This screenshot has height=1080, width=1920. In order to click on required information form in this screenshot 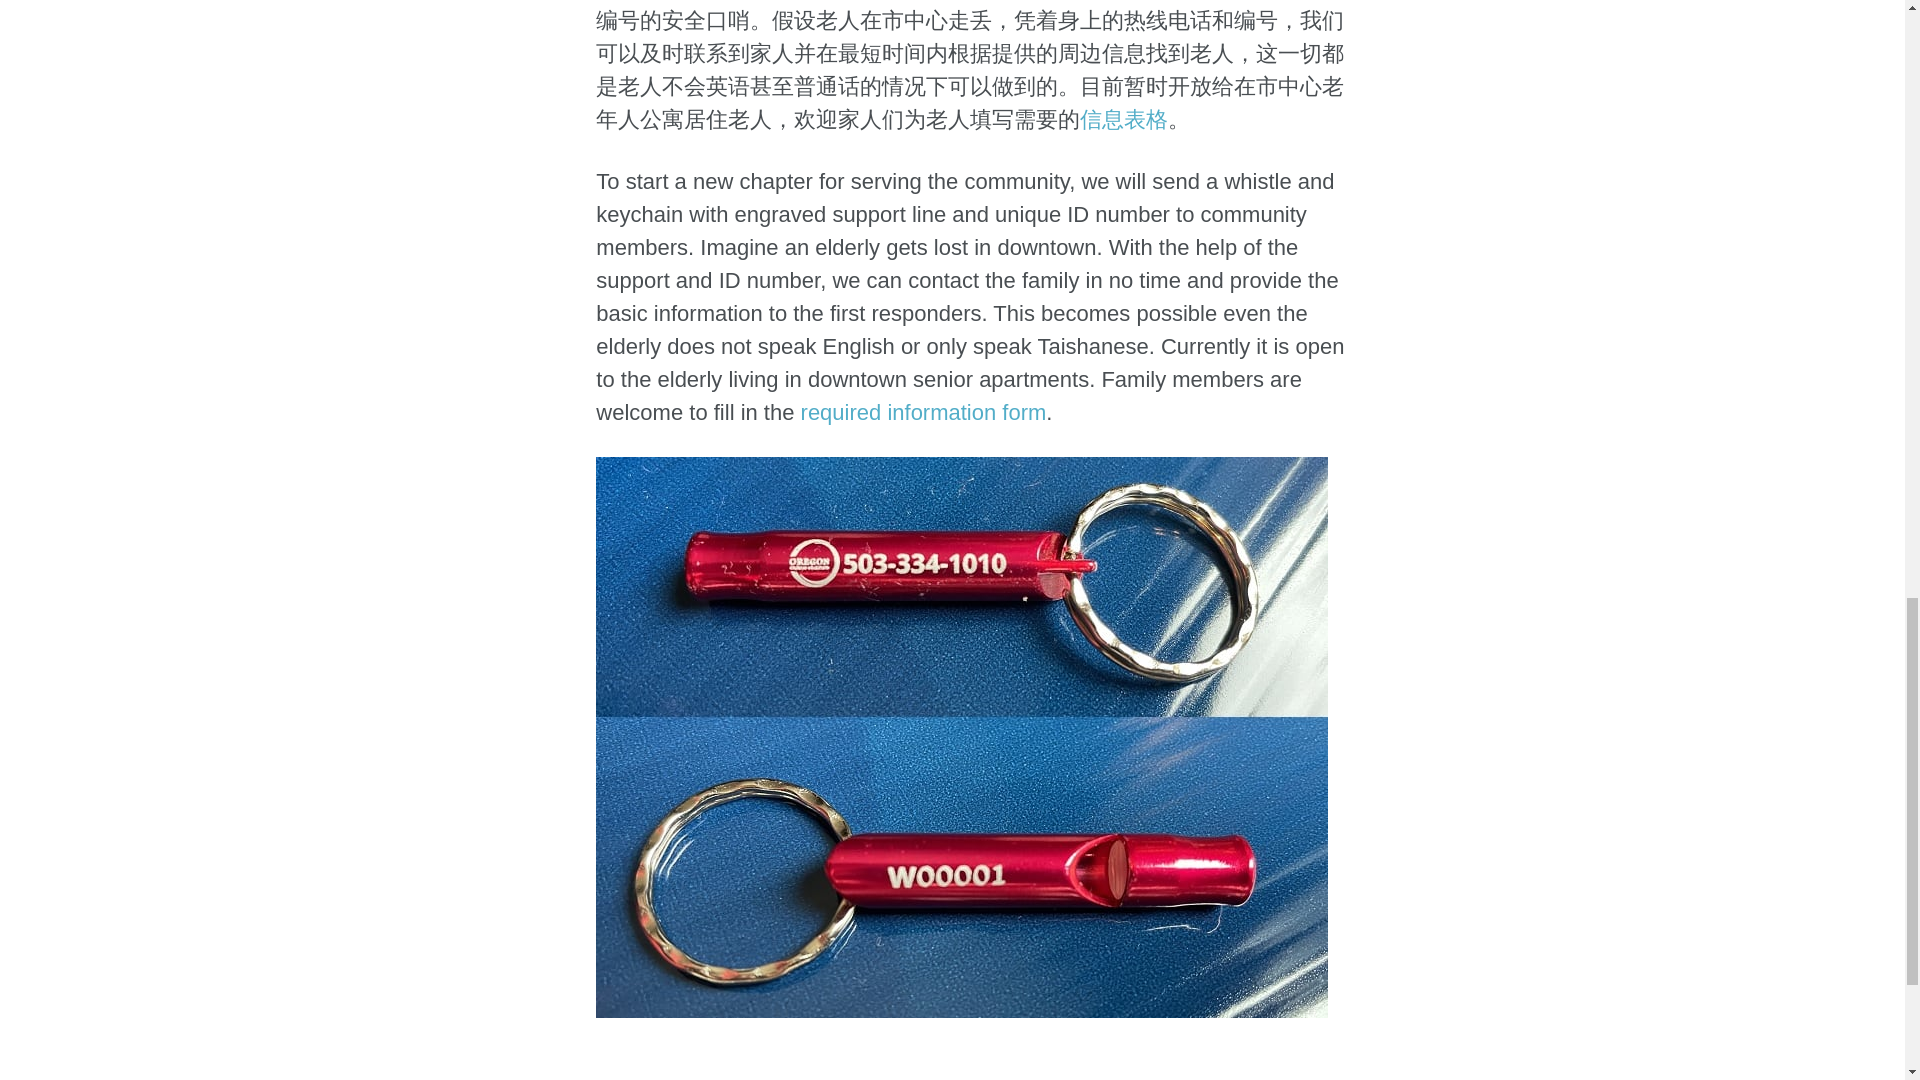, I will do `click(923, 412)`.